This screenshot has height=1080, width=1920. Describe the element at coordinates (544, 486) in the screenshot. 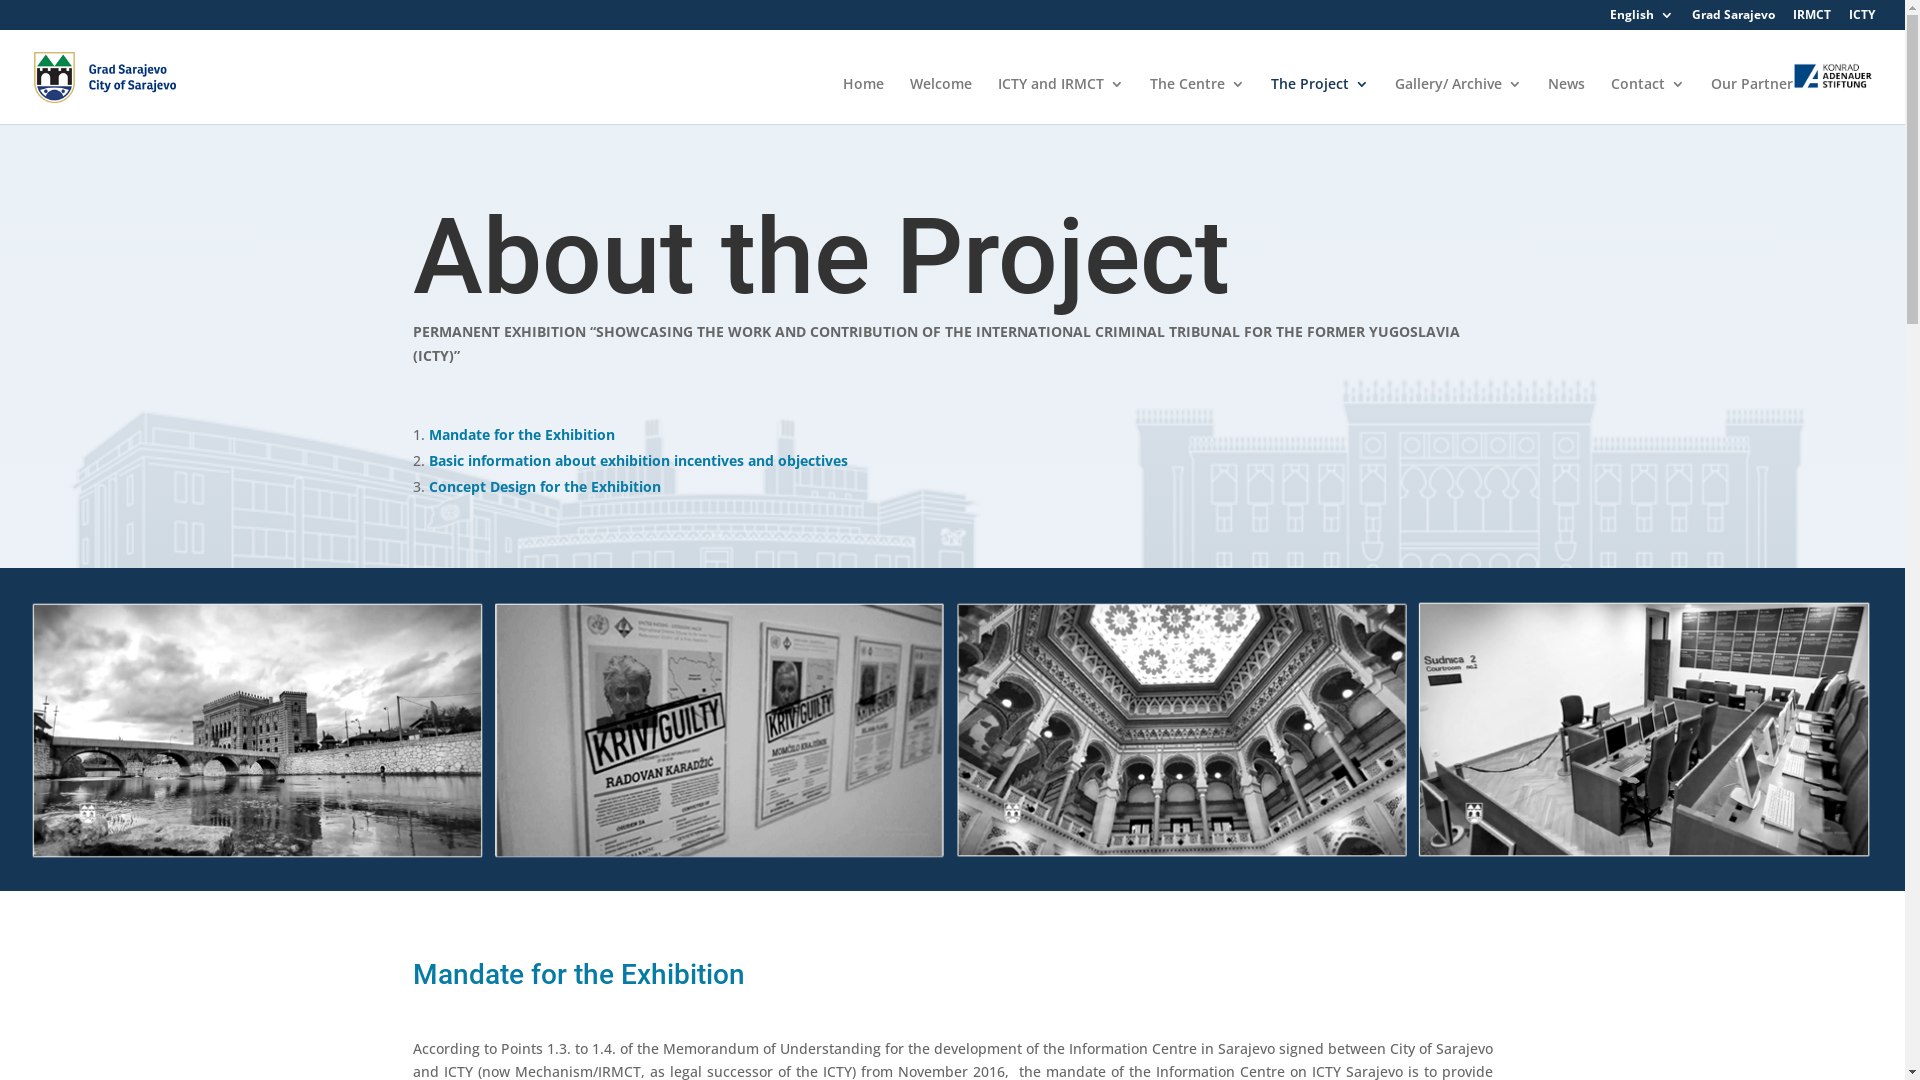

I see `Concept Design for the Exhibition` at that location.